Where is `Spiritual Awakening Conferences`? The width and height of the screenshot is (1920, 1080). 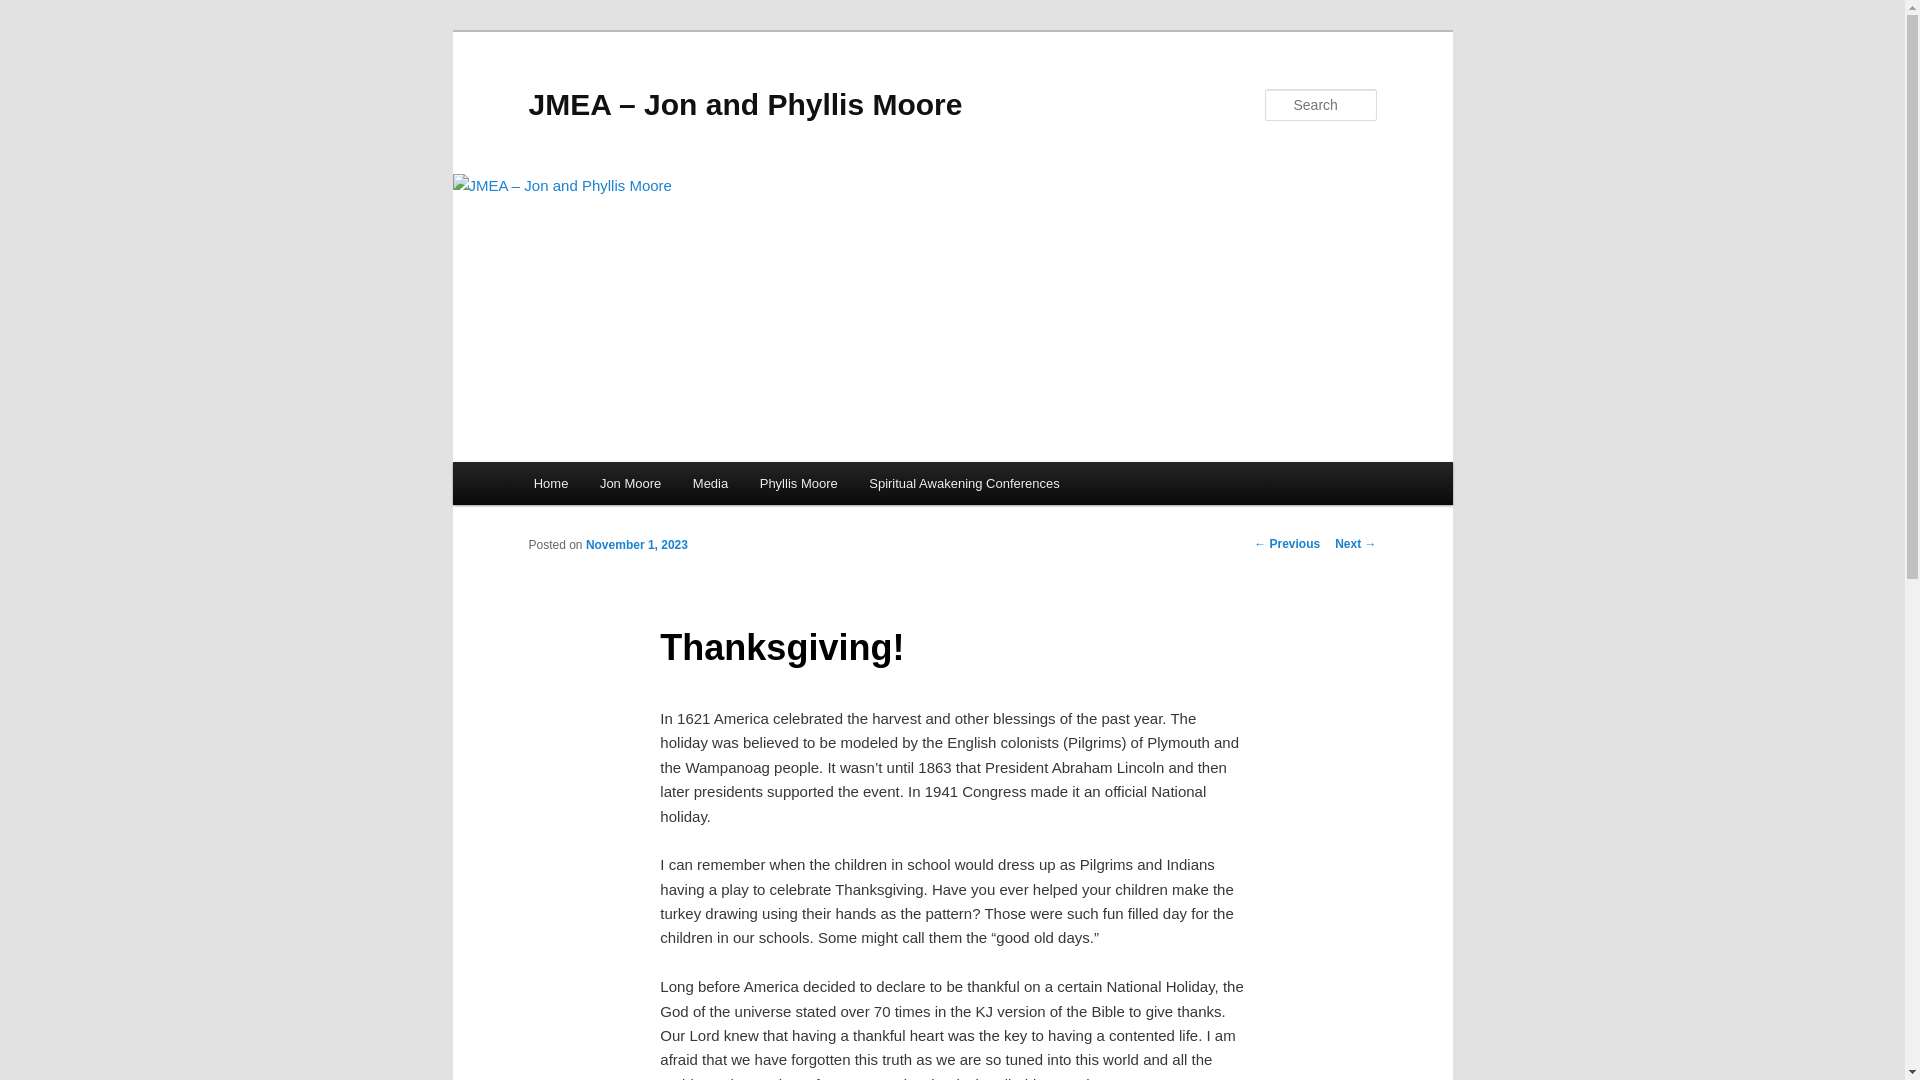
Spiritual Awakening Conferences is located at coordinates (964, 484).